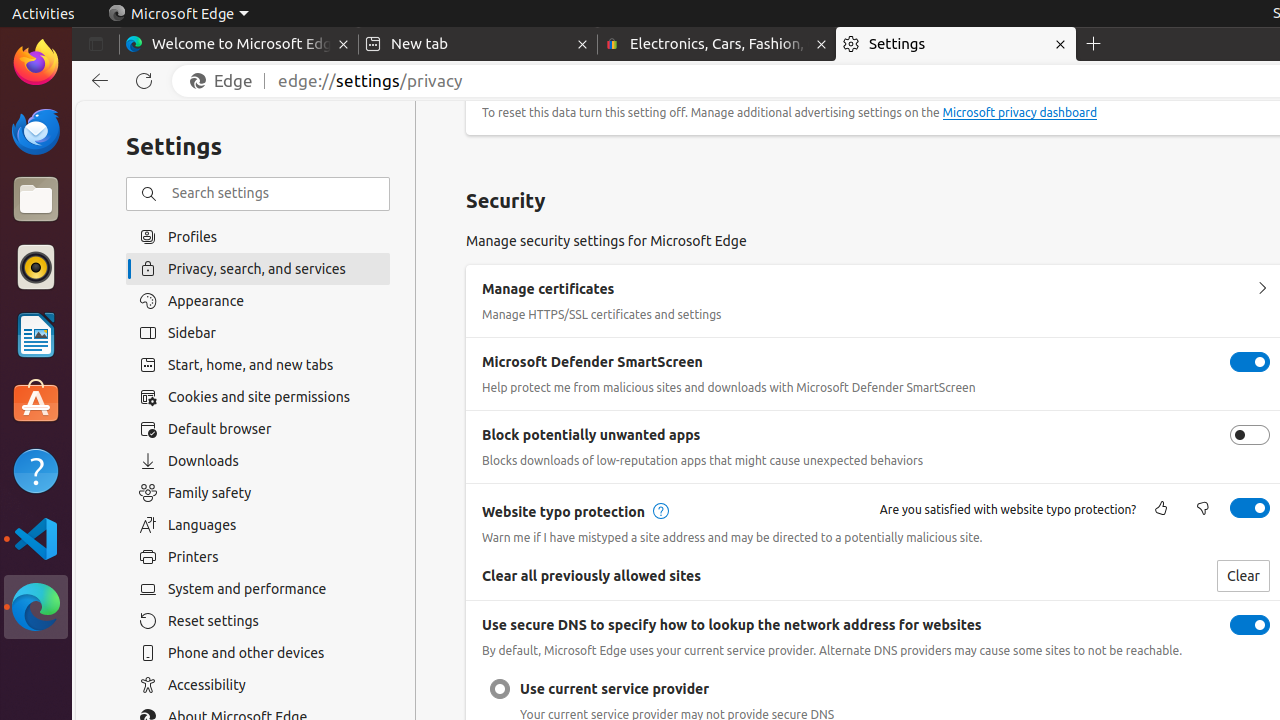 This screenshot has width=1280, height=720. Describe the element at coordinates (258, 557) in the screenshot. I see `Printers` at that location.